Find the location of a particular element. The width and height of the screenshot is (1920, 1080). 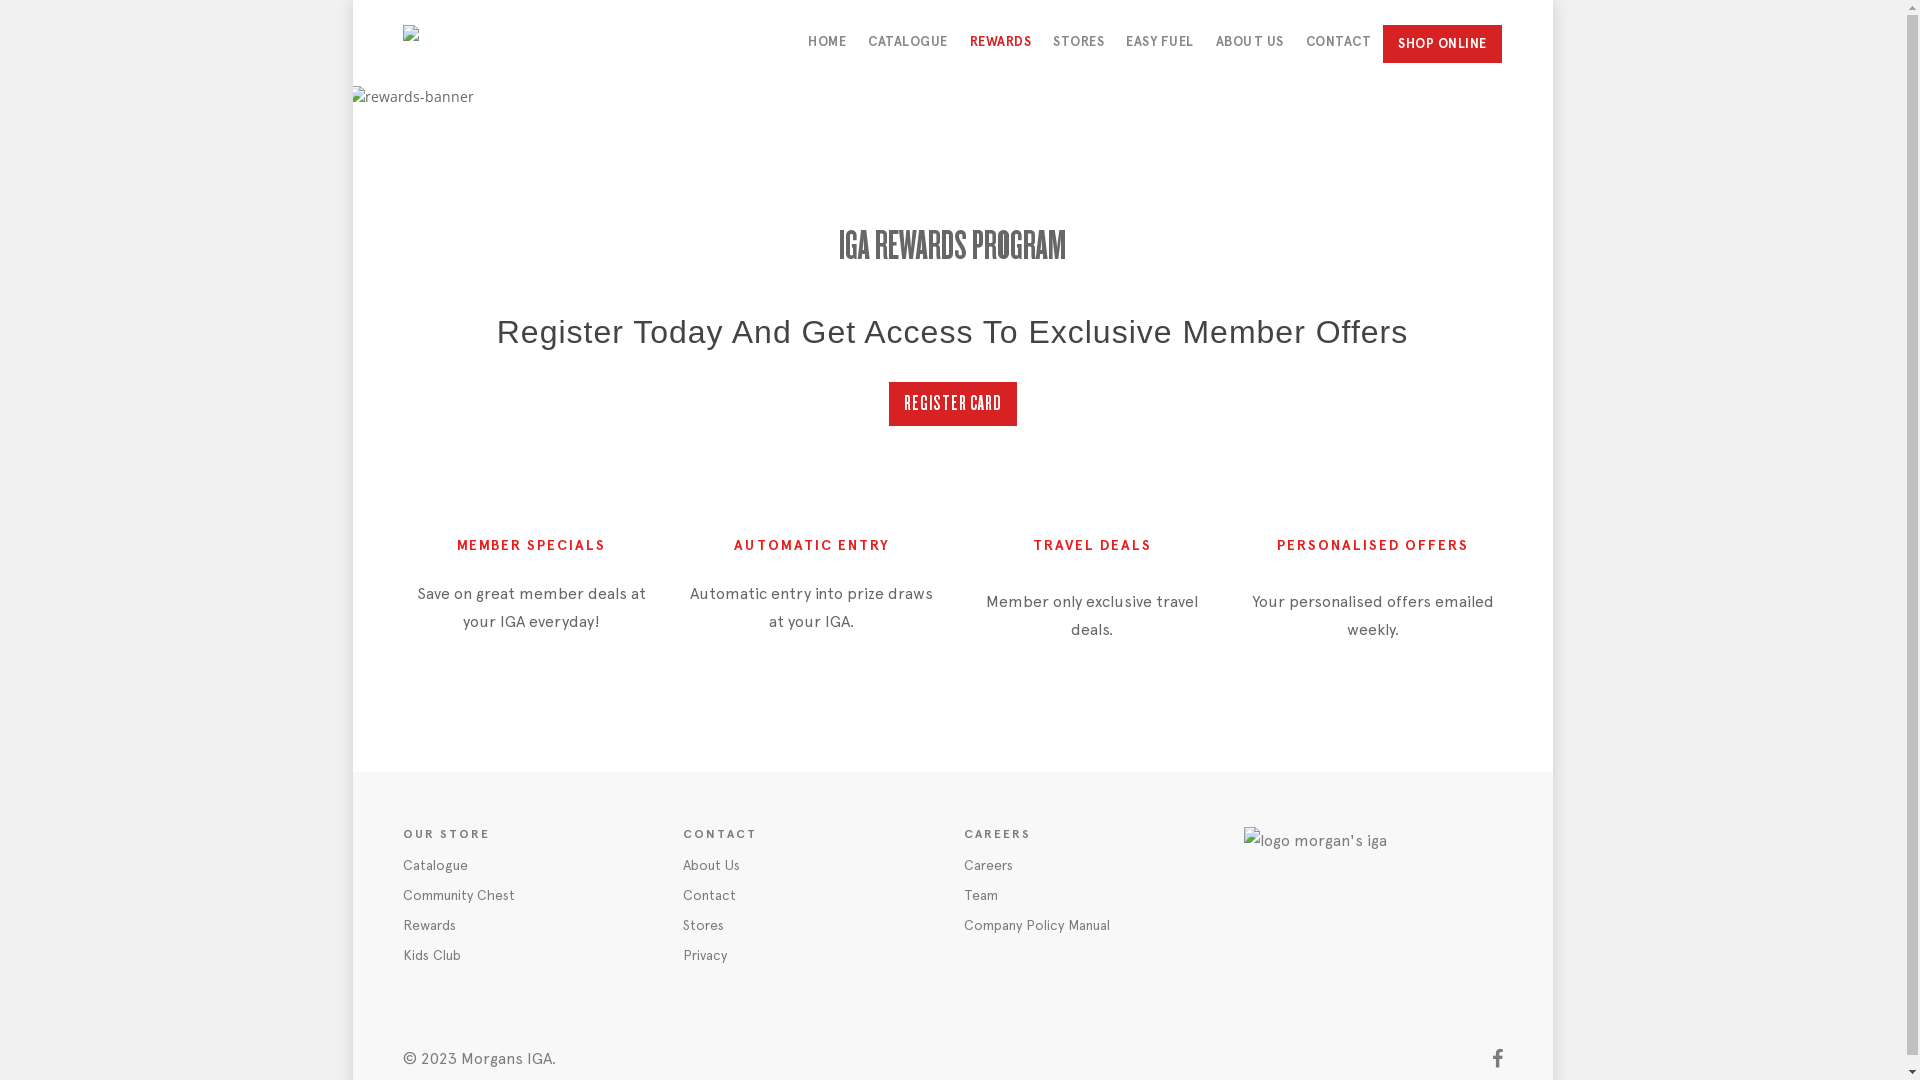

SHOP ONLINE is located at coordinates (1442, 44).